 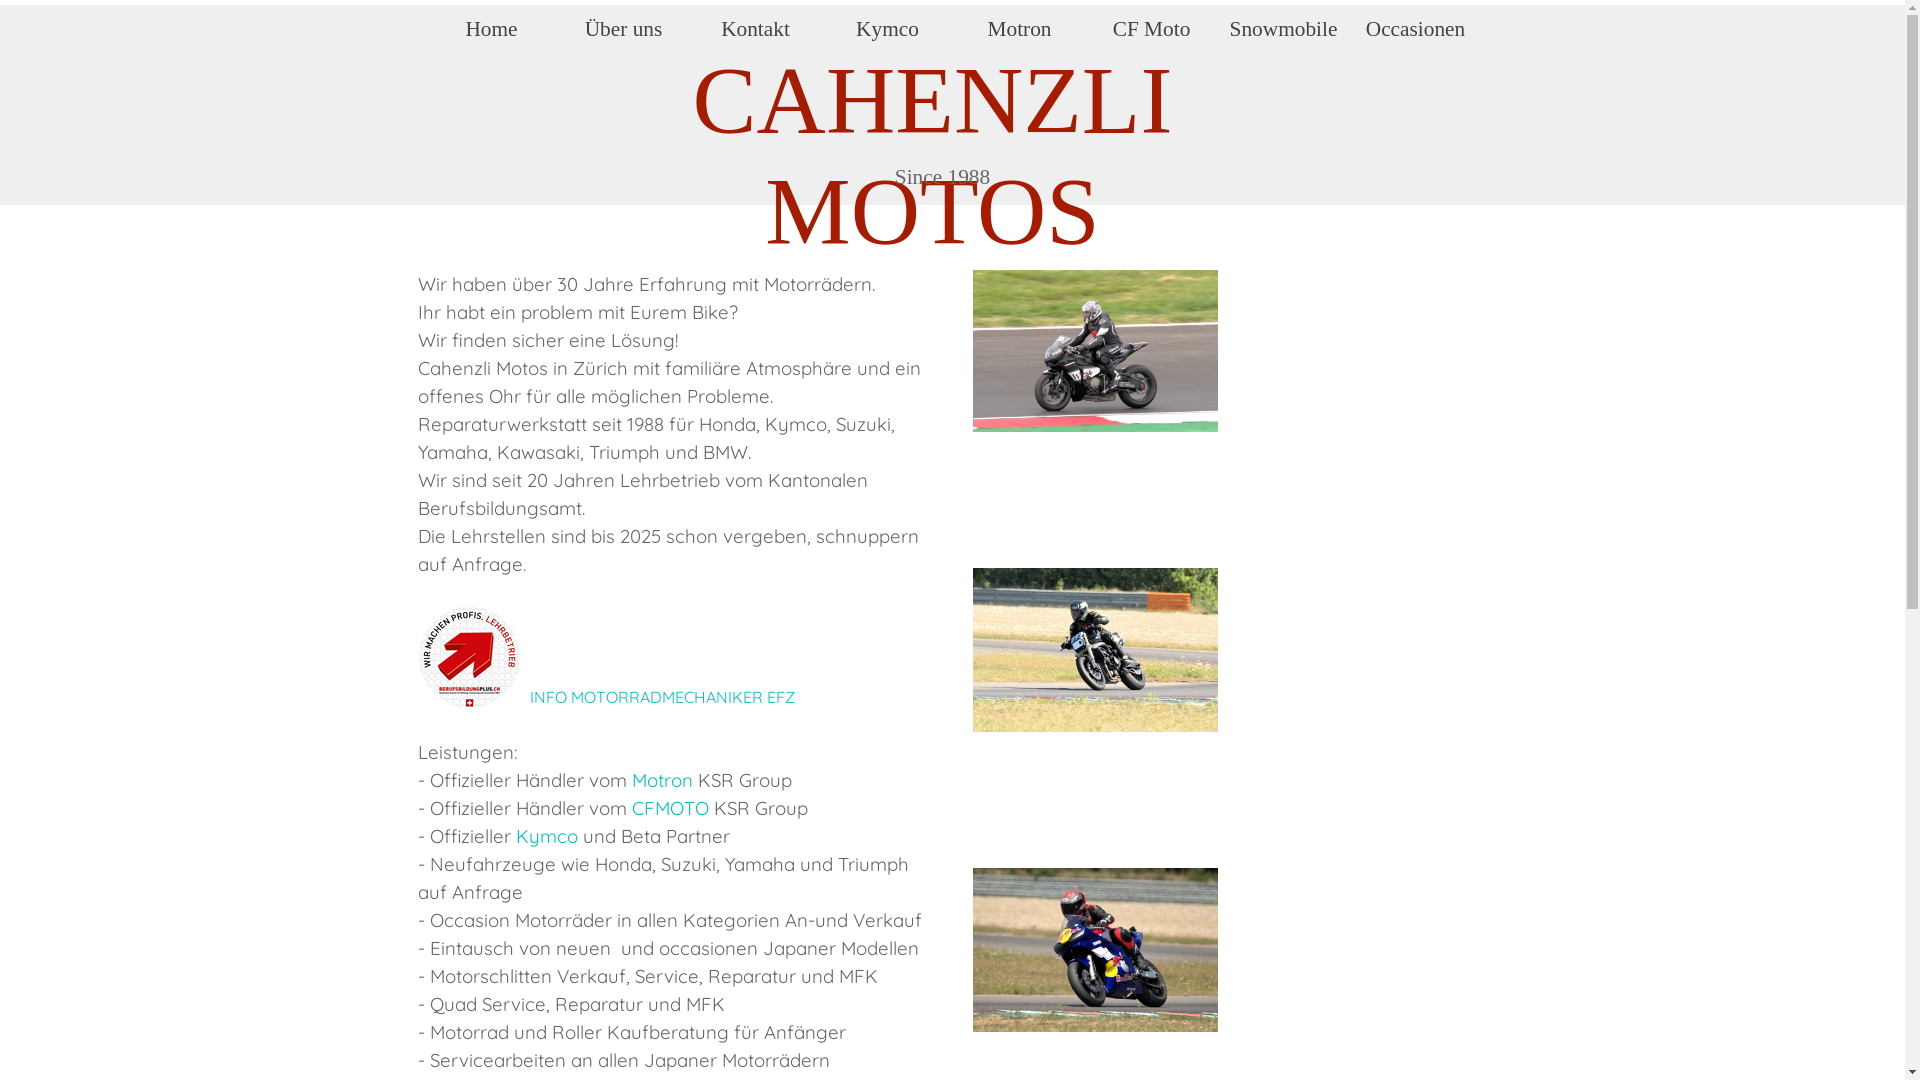 What do you see at coordinates (547, 836) in the screenshot?
I see `Kymco` at bounding box center [547, 836].